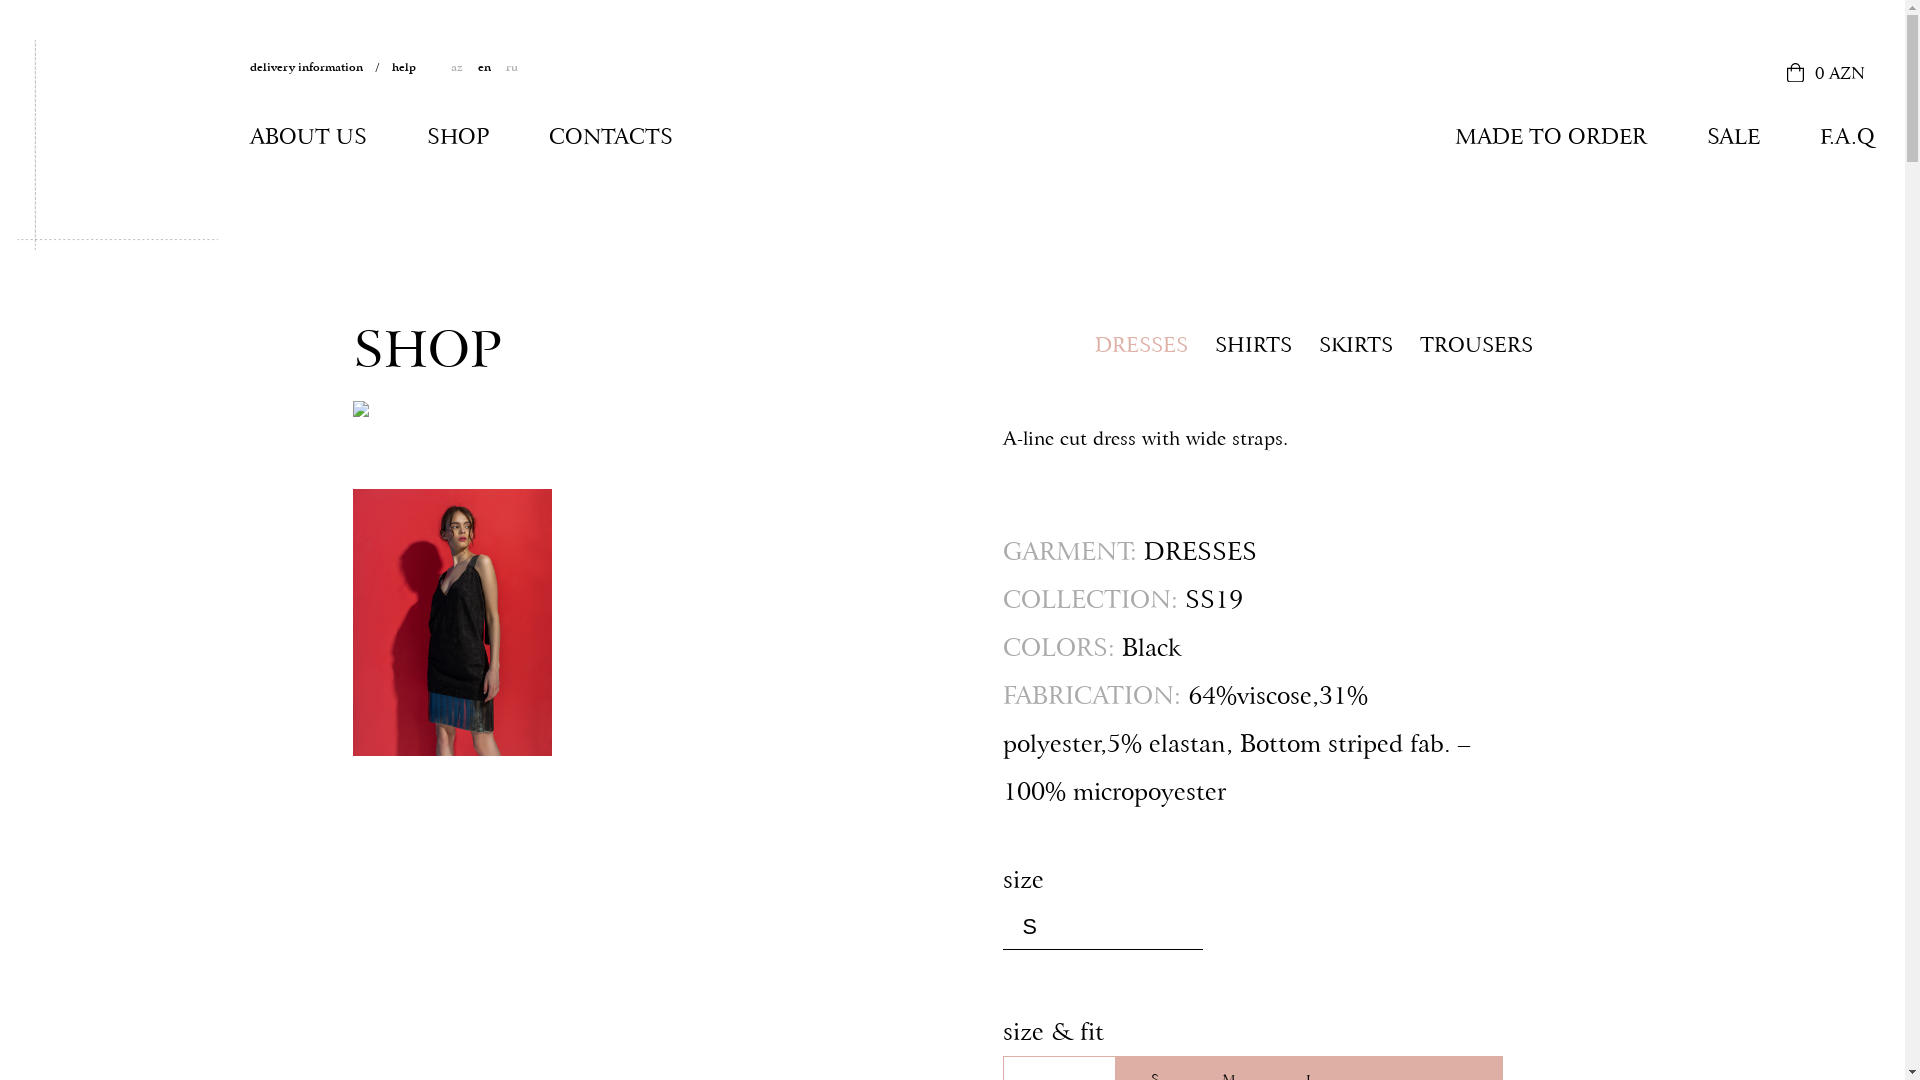 This screenshot has width=1920, height=1080. Describe the element at coordinates (308, 137) in the screenshot. I see `ABOUT US` at that location.